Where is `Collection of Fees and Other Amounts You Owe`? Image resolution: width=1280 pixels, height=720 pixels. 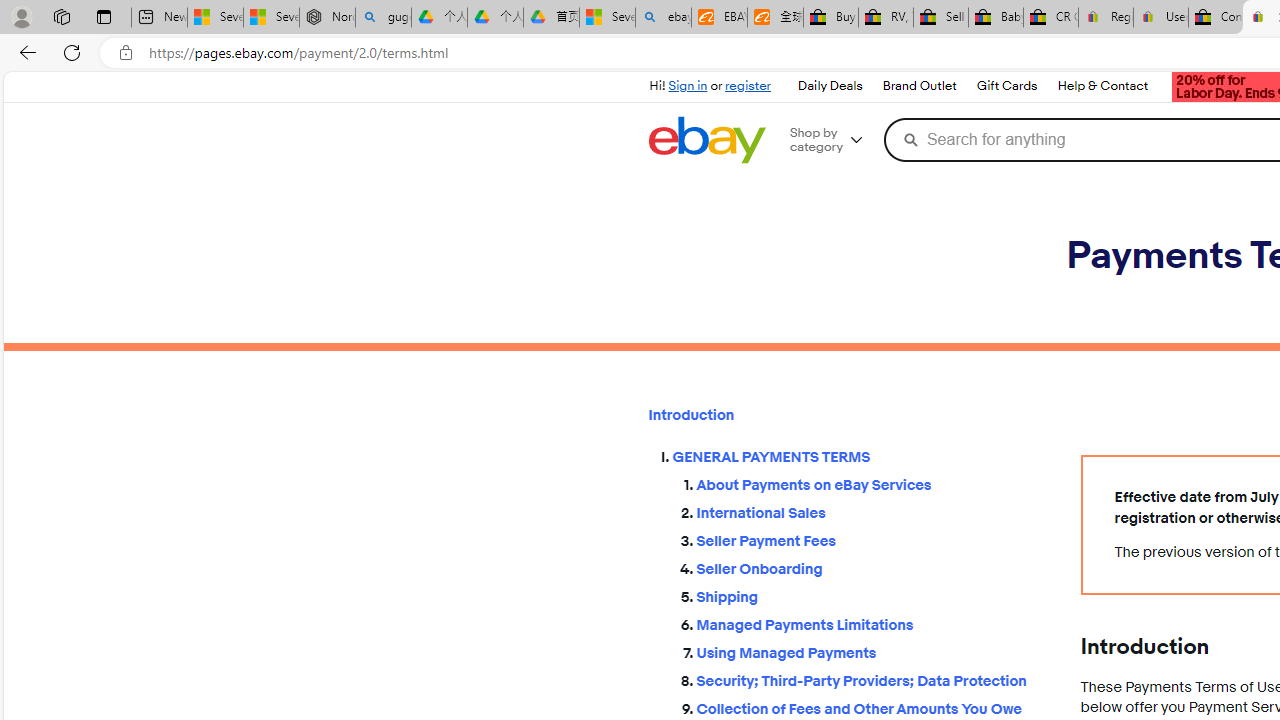 Collection of Fees and Other Amounts You Owe is located at coordinates (872, 706).